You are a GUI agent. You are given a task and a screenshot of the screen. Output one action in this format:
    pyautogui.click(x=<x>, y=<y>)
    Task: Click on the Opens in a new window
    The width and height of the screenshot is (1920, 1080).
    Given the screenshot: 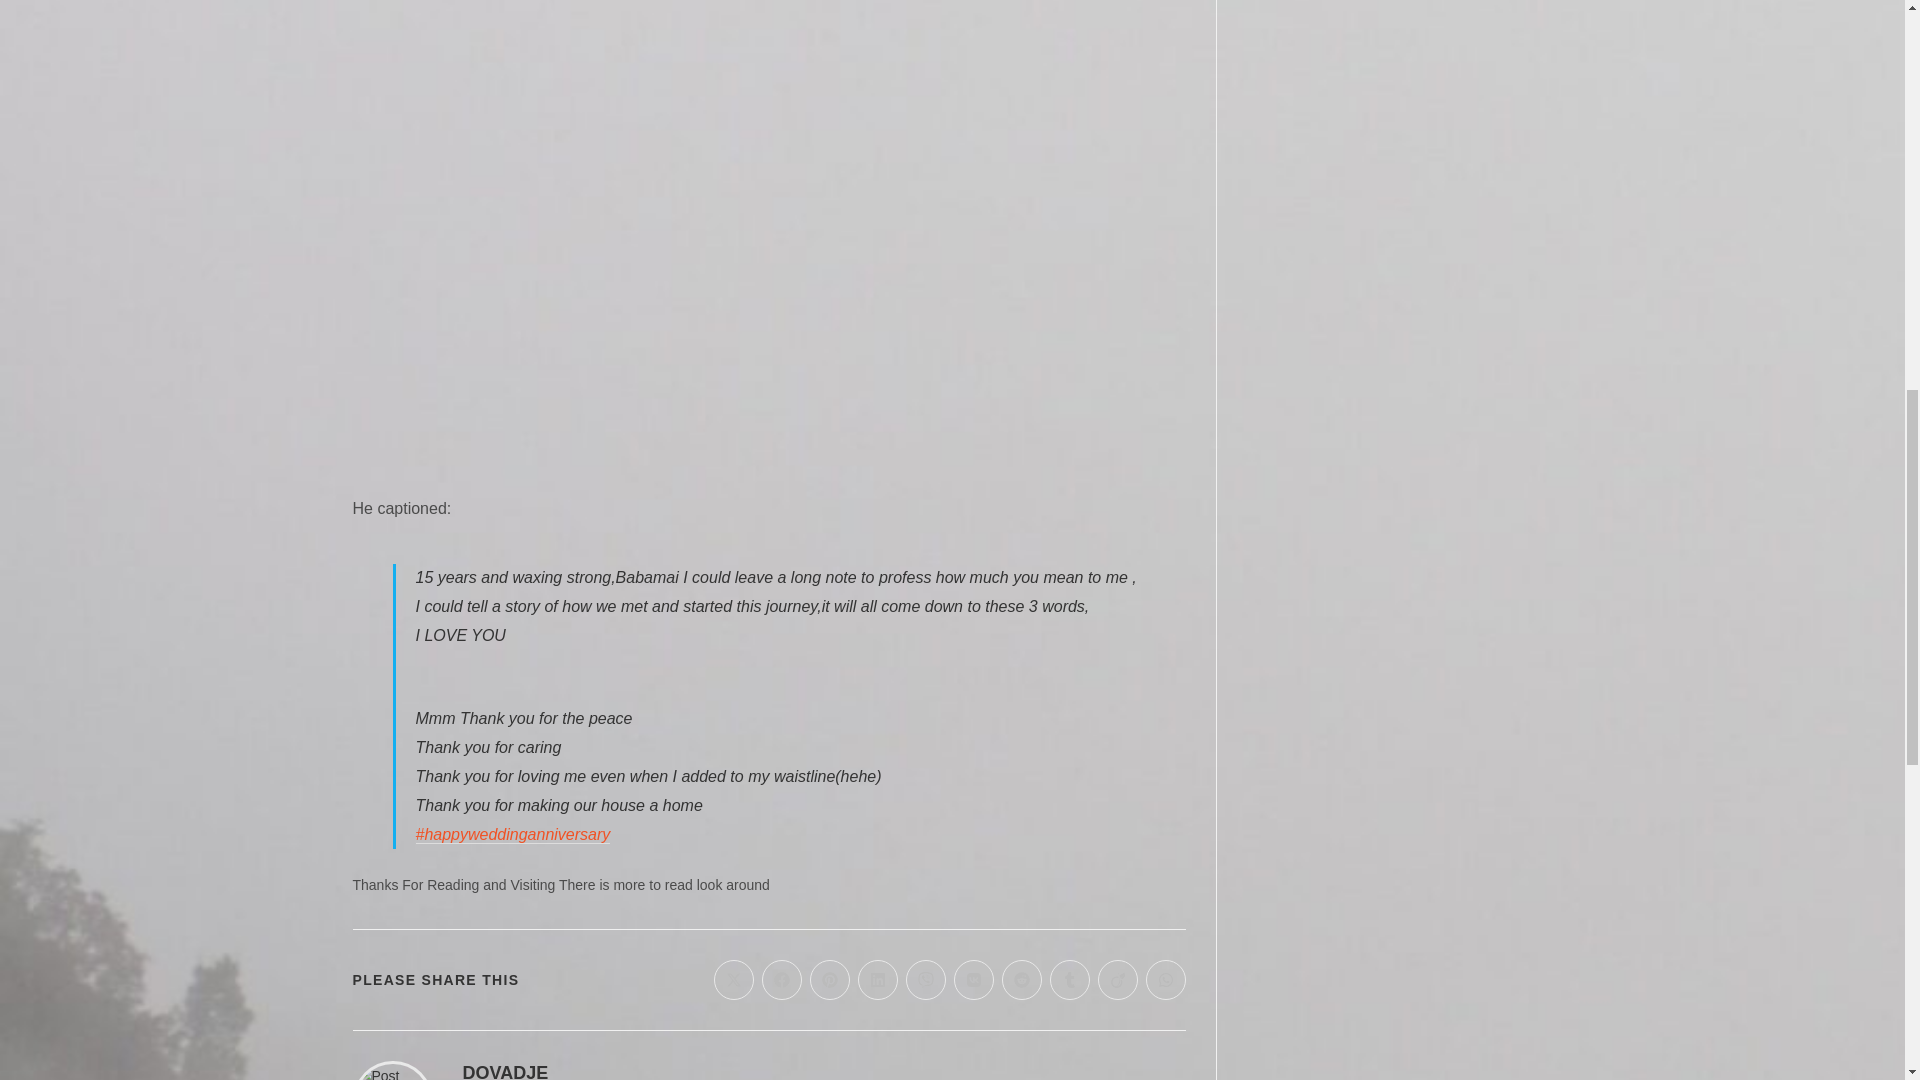 What is the action you would take?
    pyautogui.click(x=974, y=980)
    